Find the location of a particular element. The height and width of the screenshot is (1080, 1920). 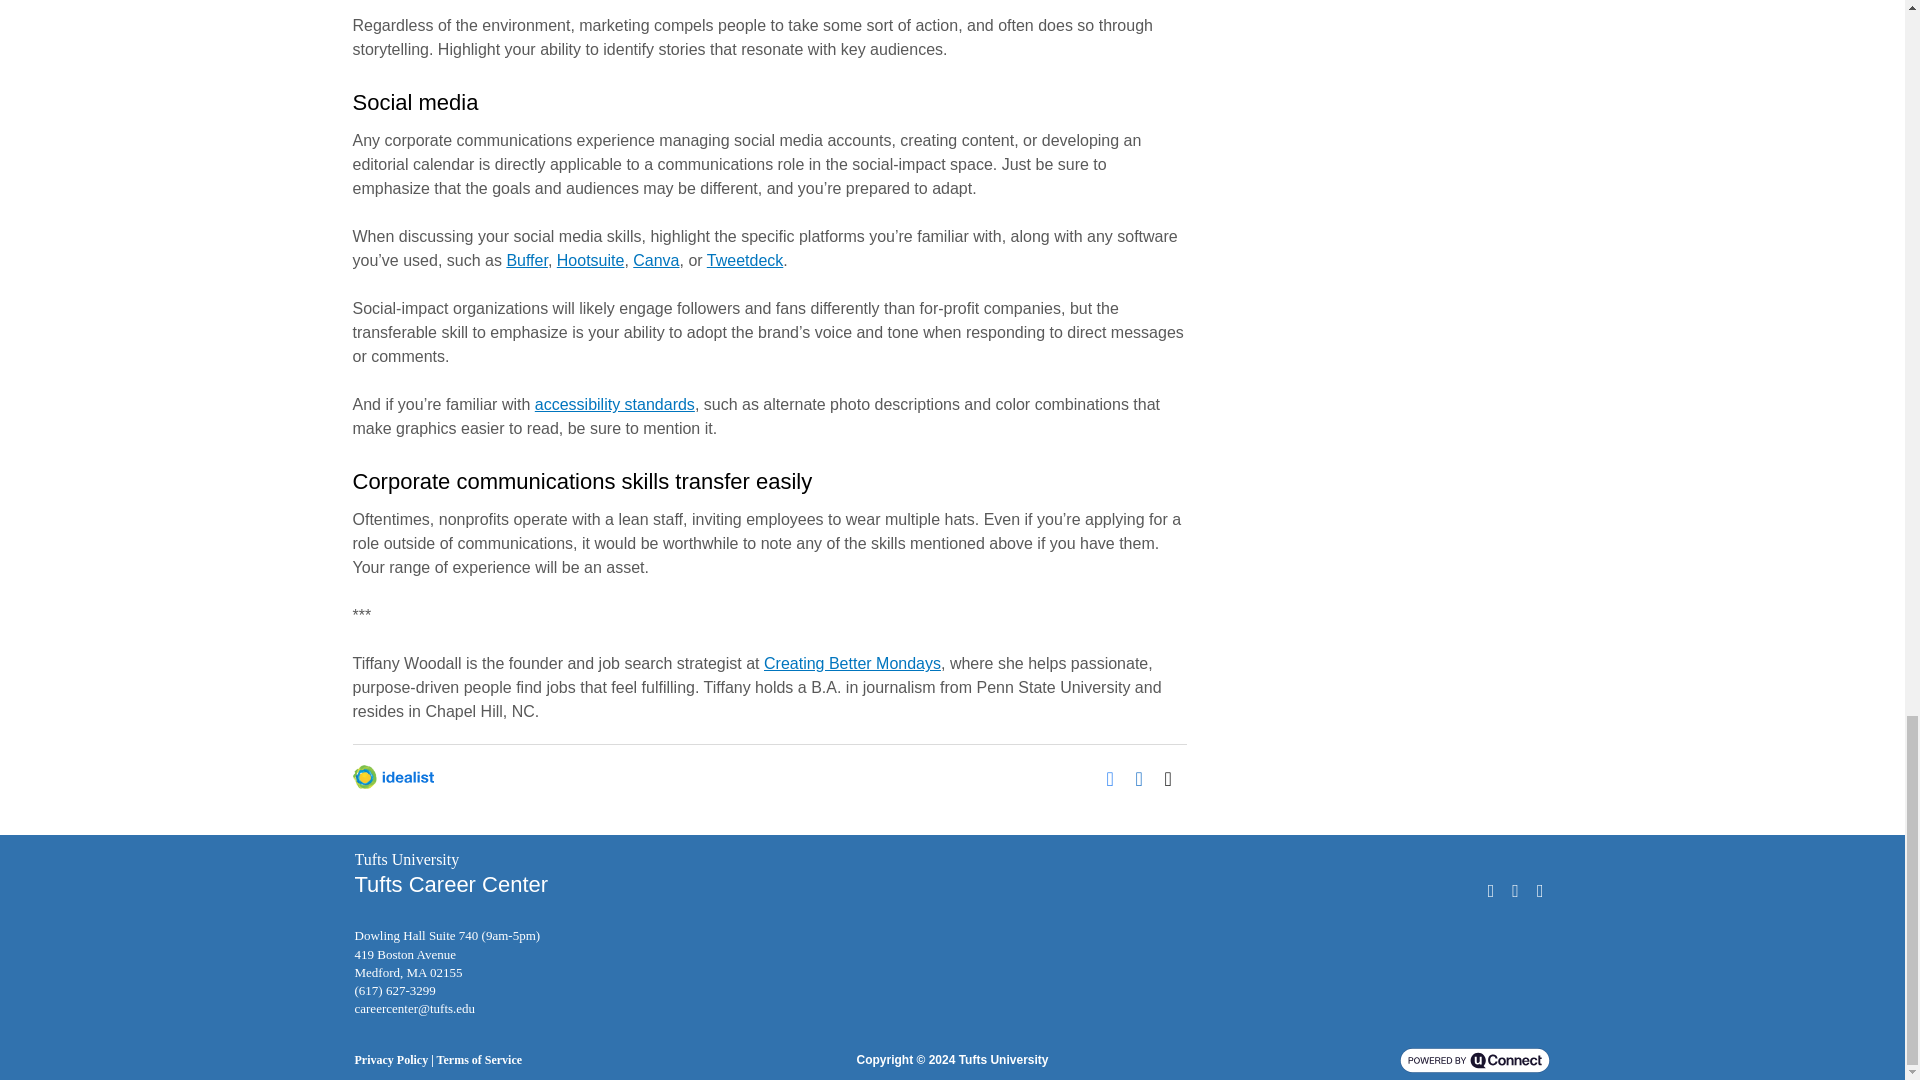

Click to share on Facebook is located at coordinates (1116, 776).